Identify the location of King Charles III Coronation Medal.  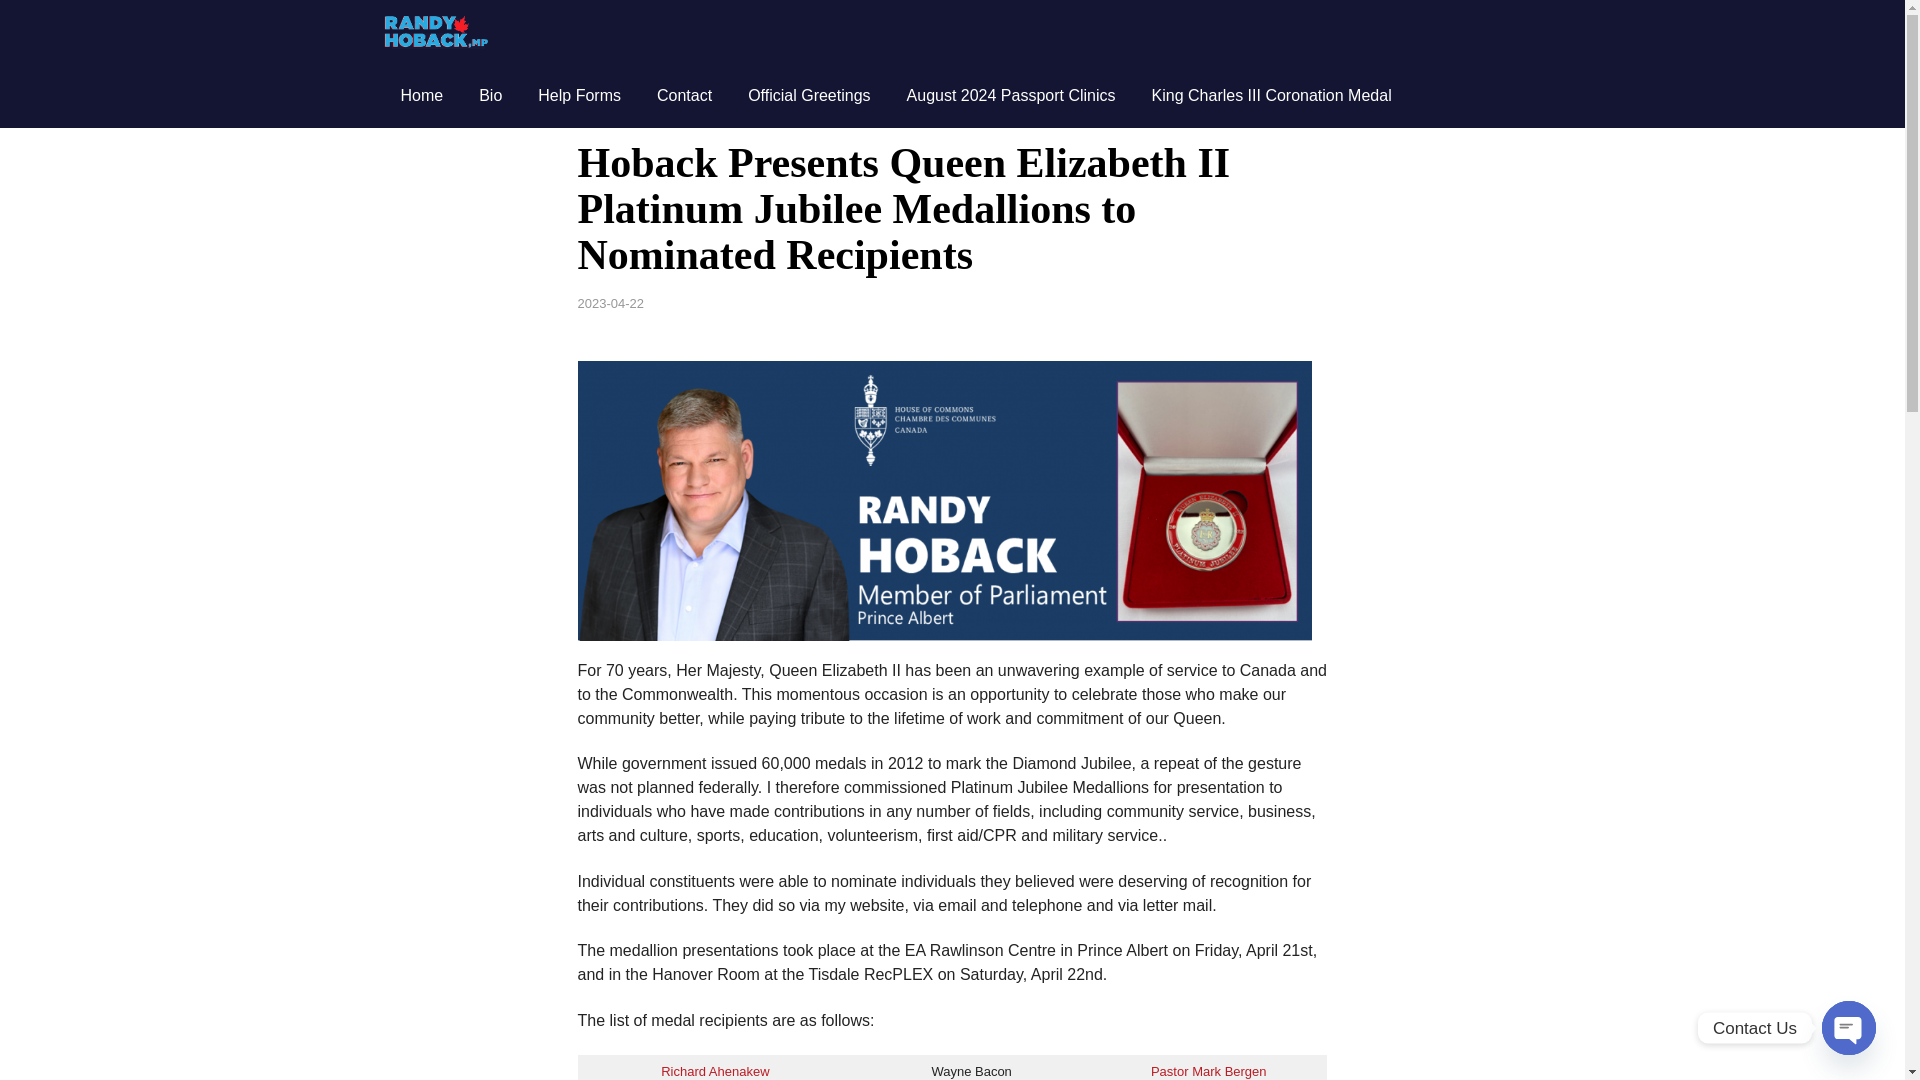
(1272, 96).